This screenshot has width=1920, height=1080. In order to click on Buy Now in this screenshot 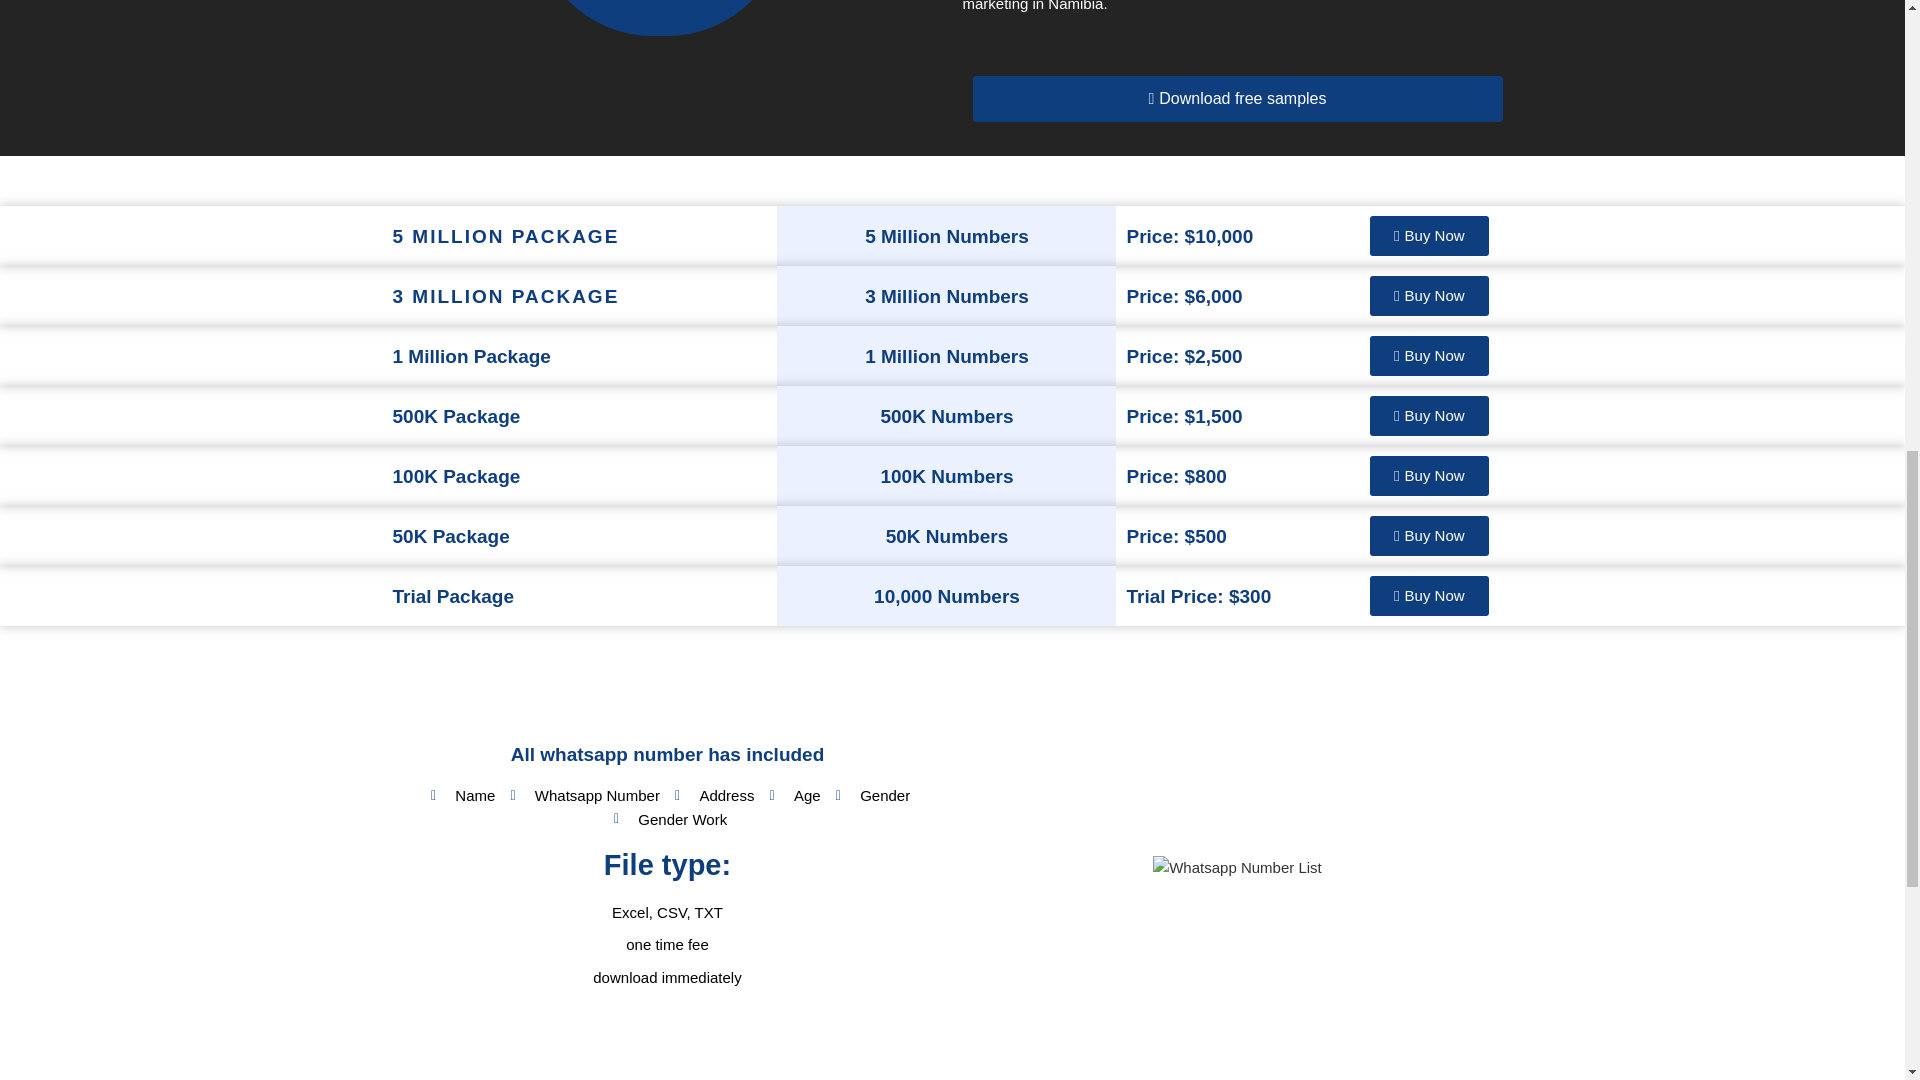, I will do `click(1430, 595)`.